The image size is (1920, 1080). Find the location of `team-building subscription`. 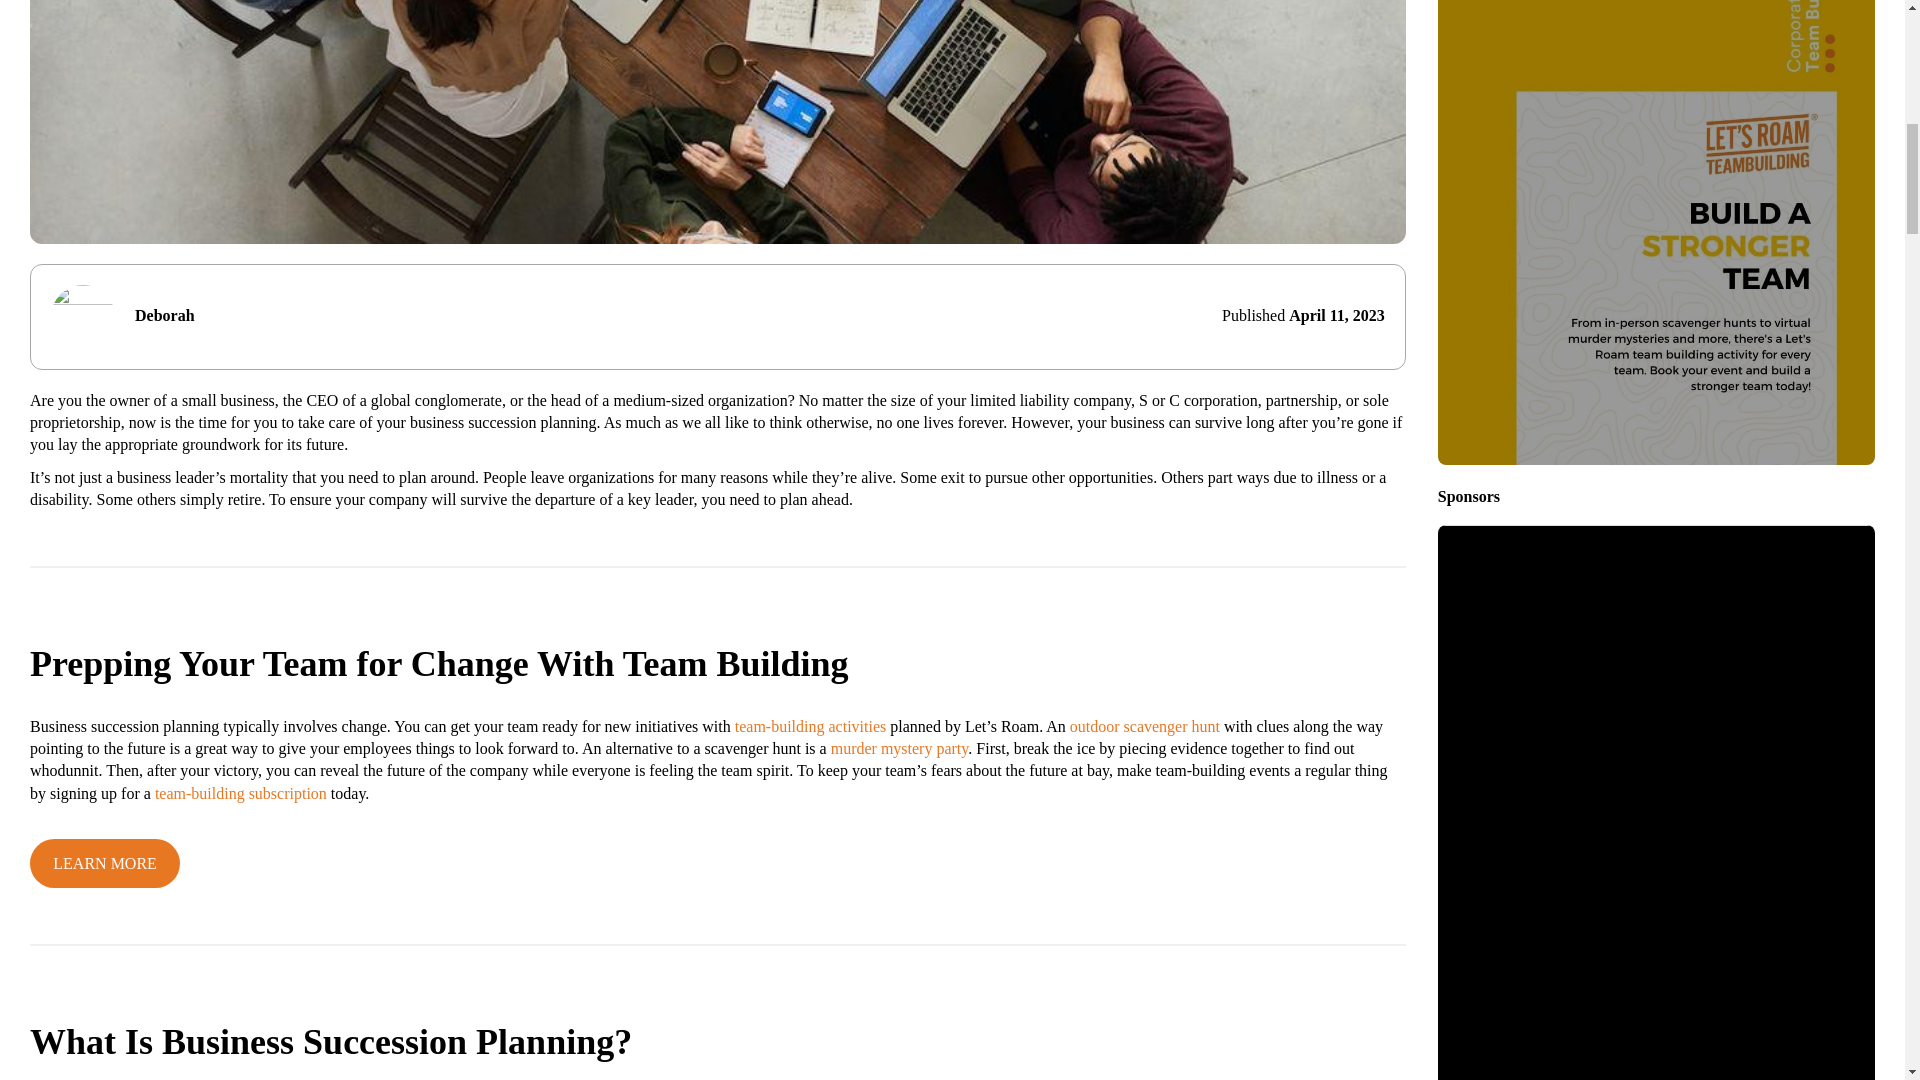

team-building subscription is located at coordinates (240, 794).